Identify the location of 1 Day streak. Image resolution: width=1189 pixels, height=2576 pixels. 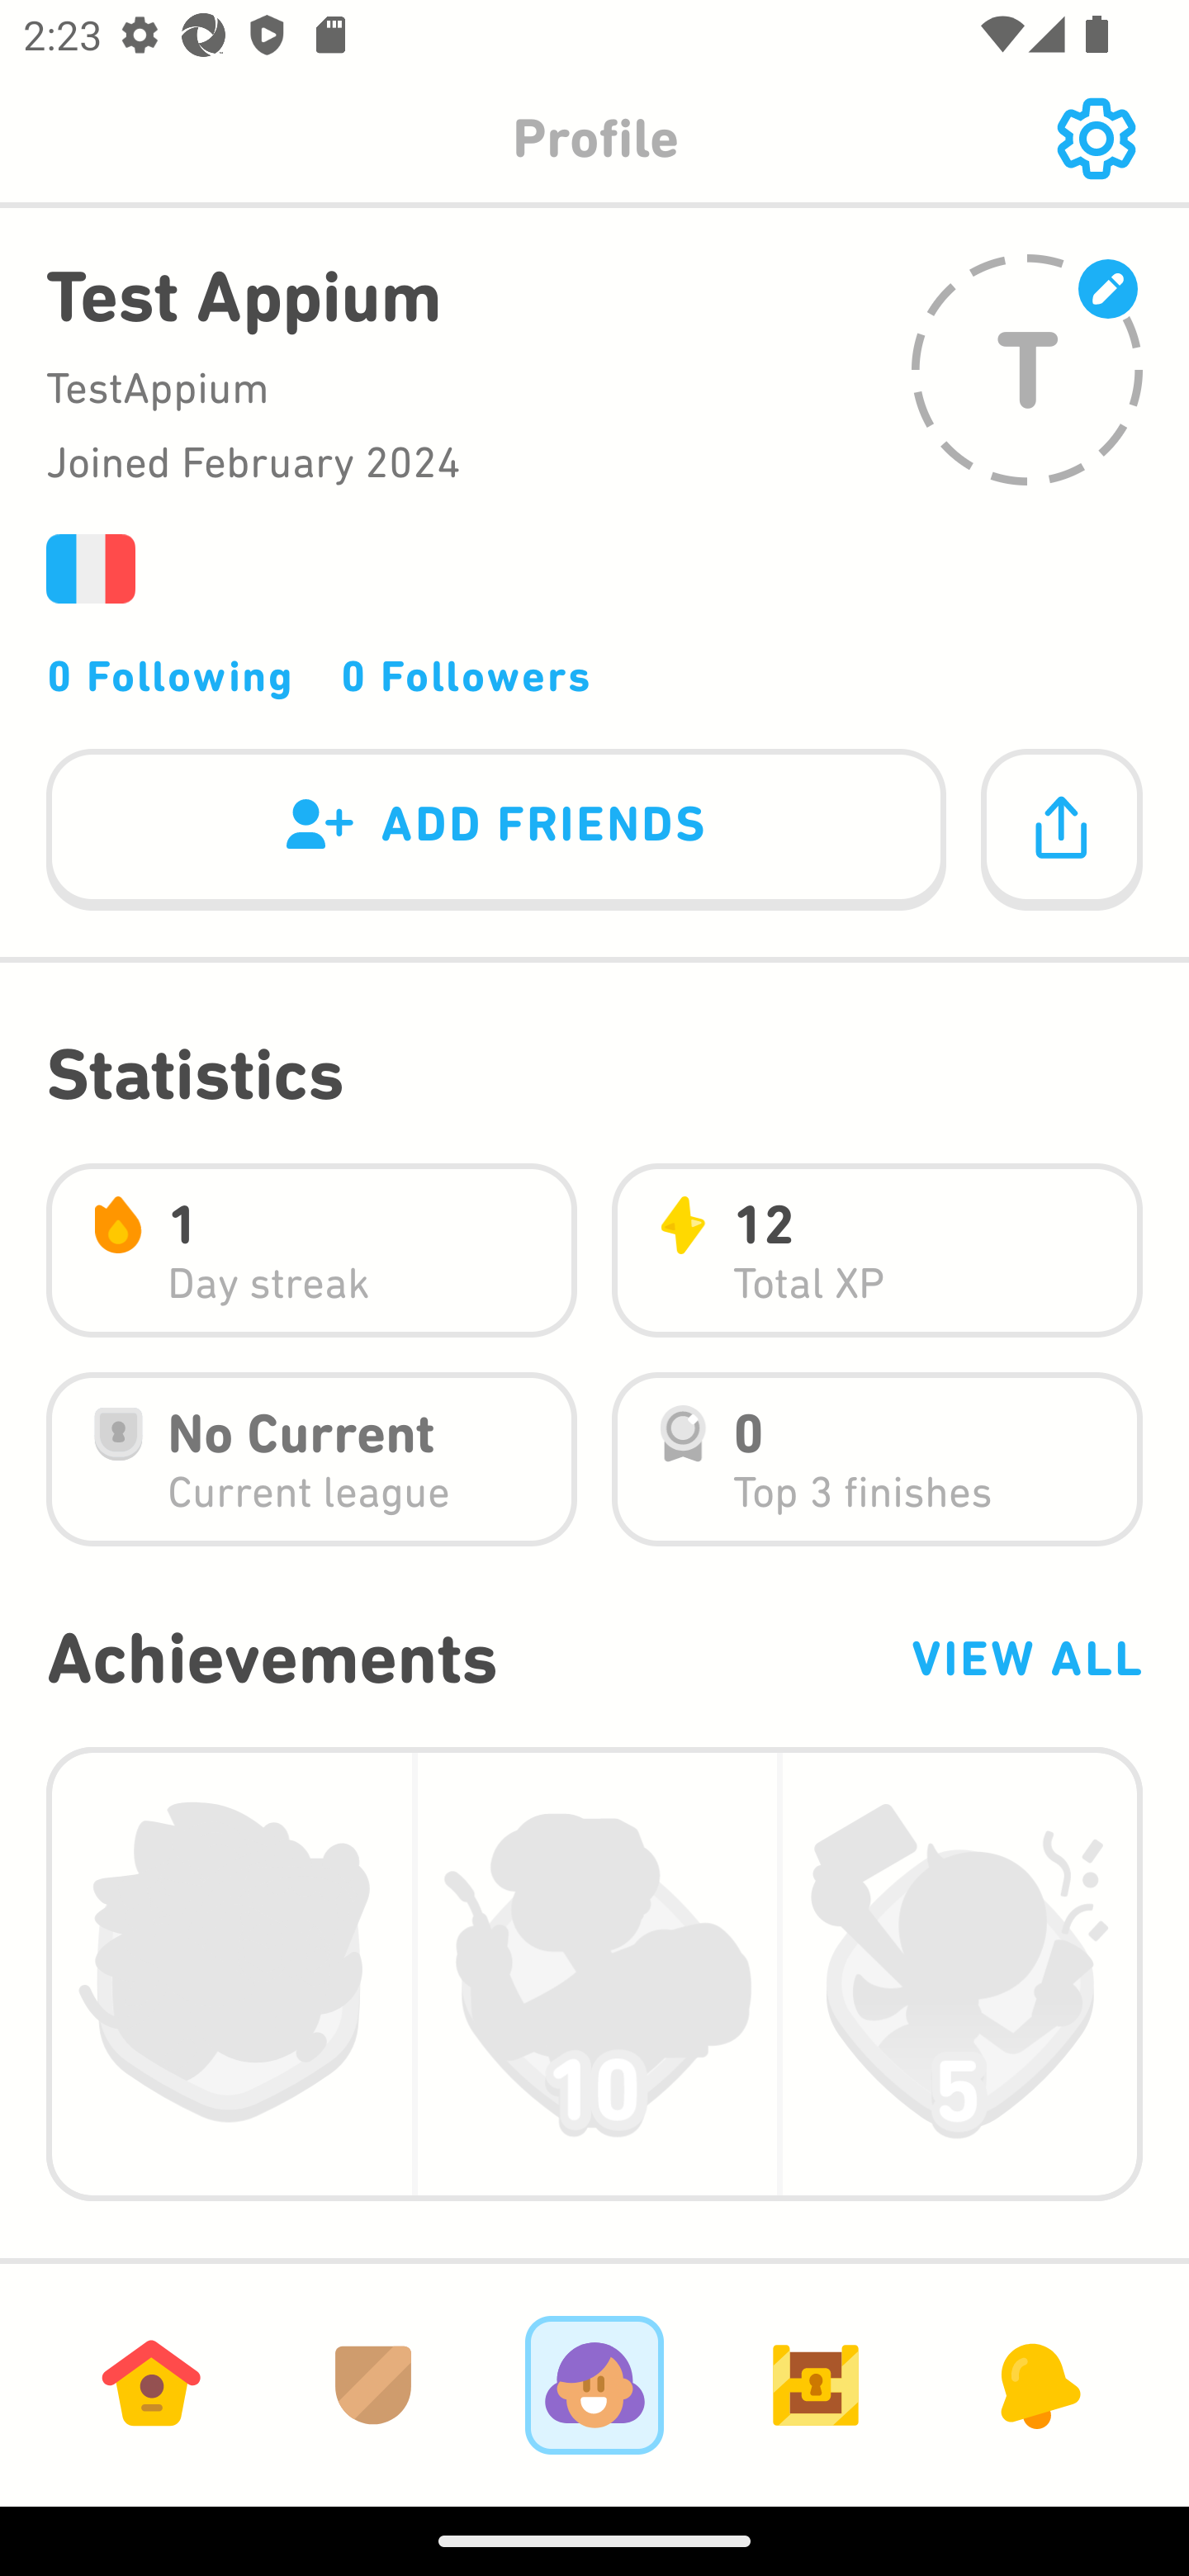
(311, 1250).